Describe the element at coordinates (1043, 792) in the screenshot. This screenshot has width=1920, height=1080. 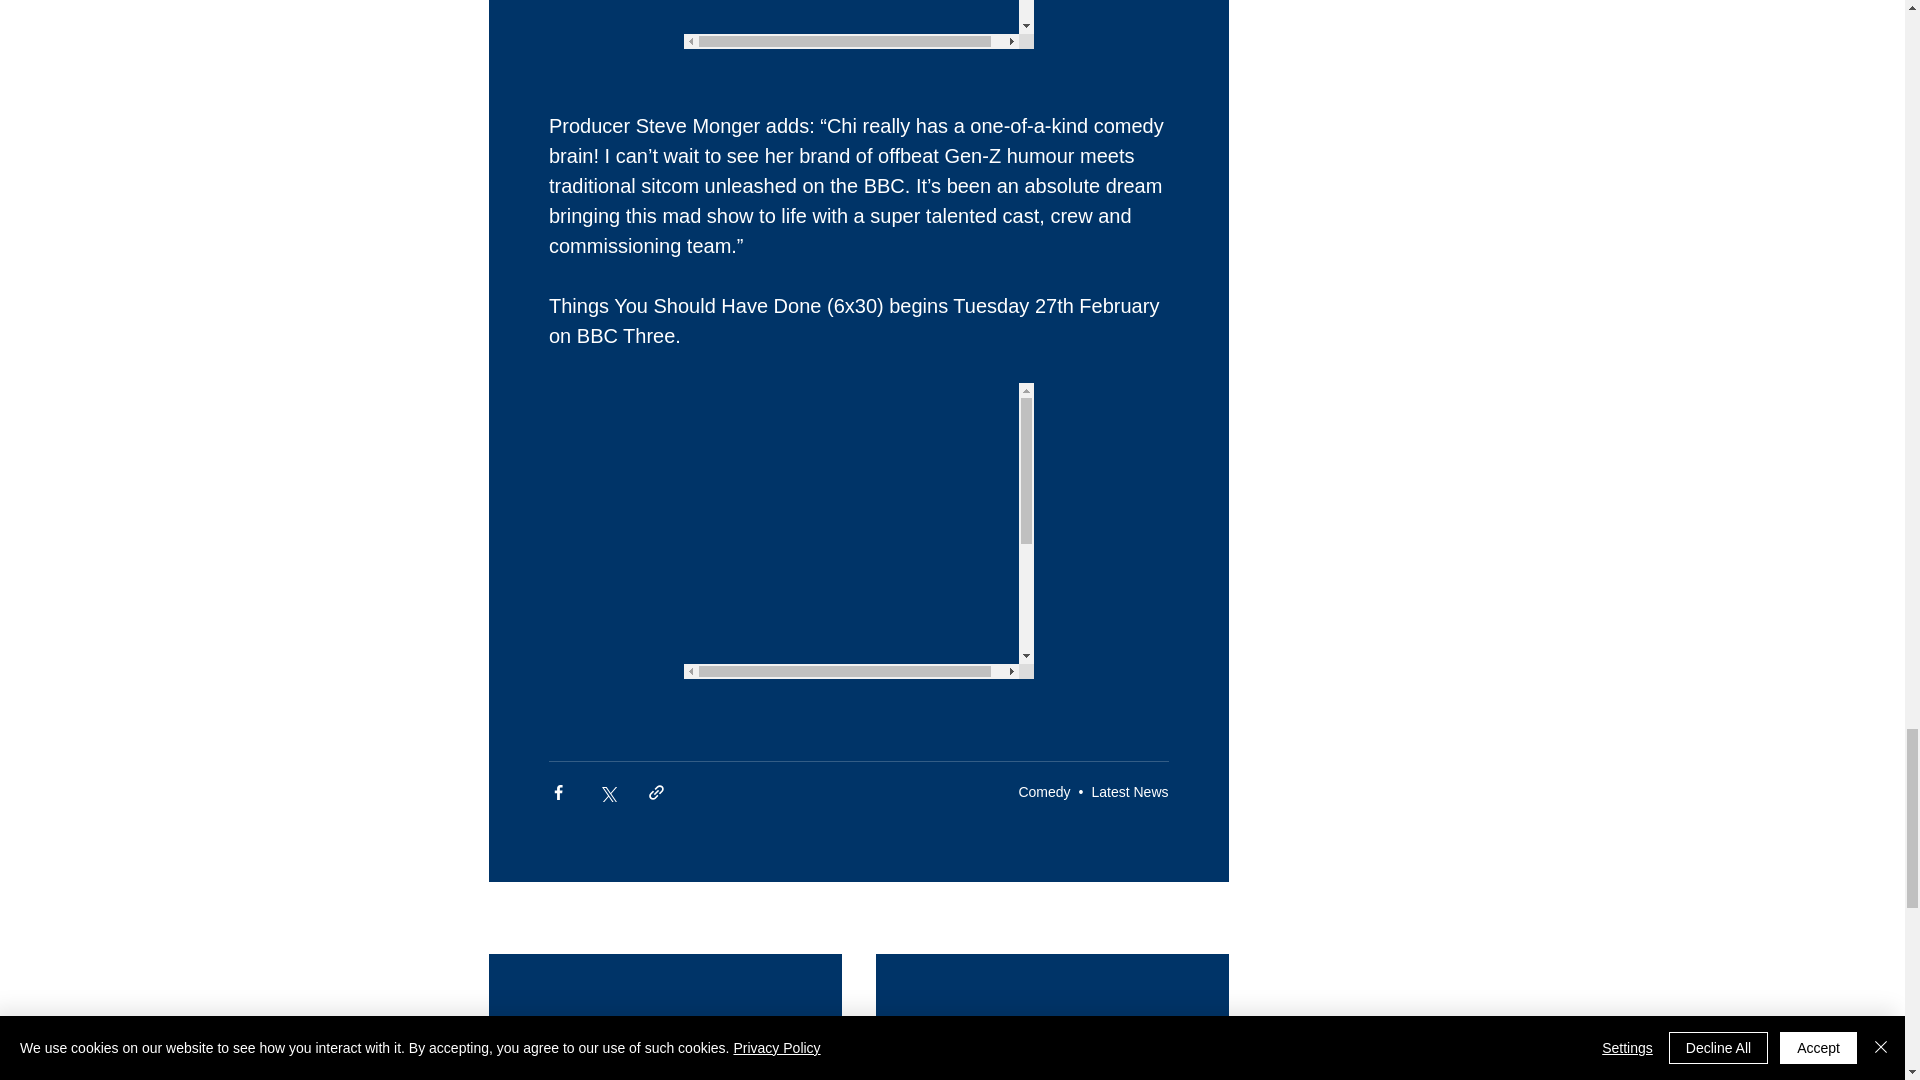
I see `Comedy` at that location.